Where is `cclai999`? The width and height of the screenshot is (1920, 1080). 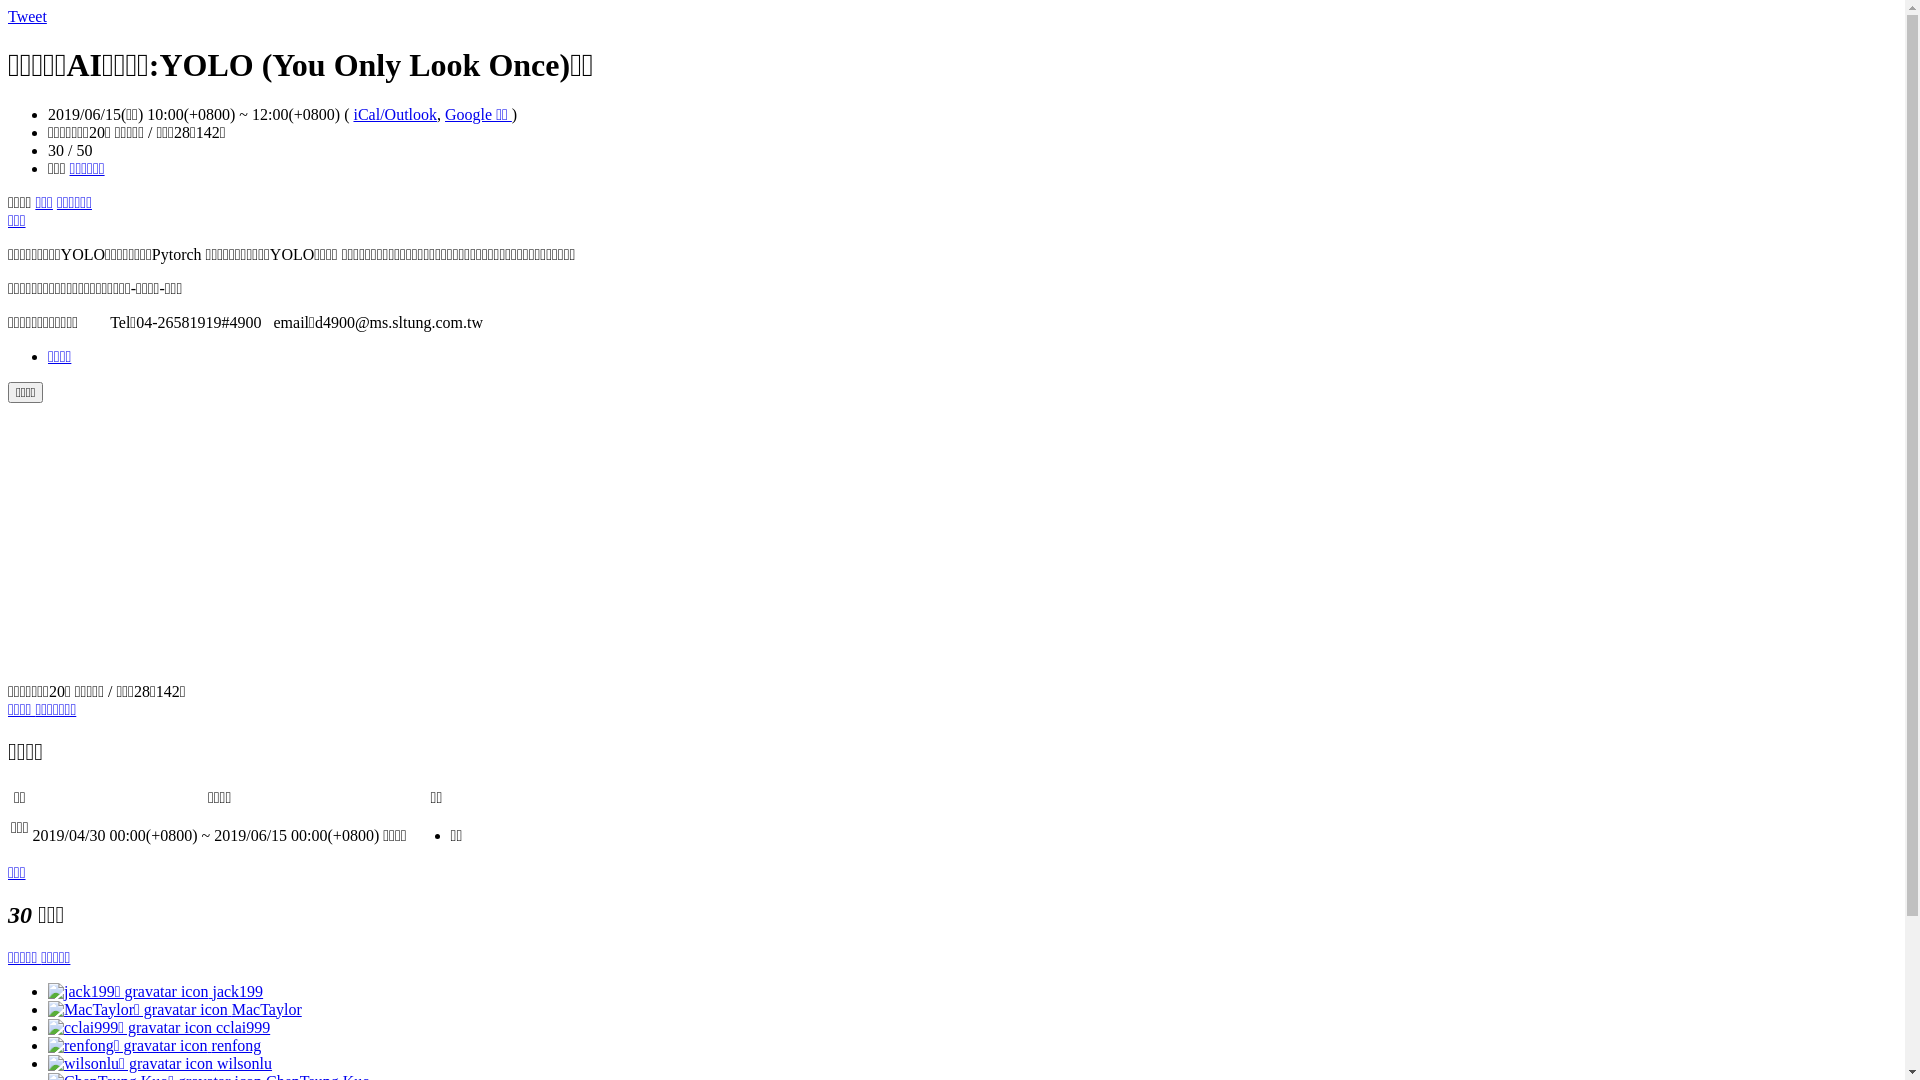 cclai999 is located at coordinates (159, 1026).